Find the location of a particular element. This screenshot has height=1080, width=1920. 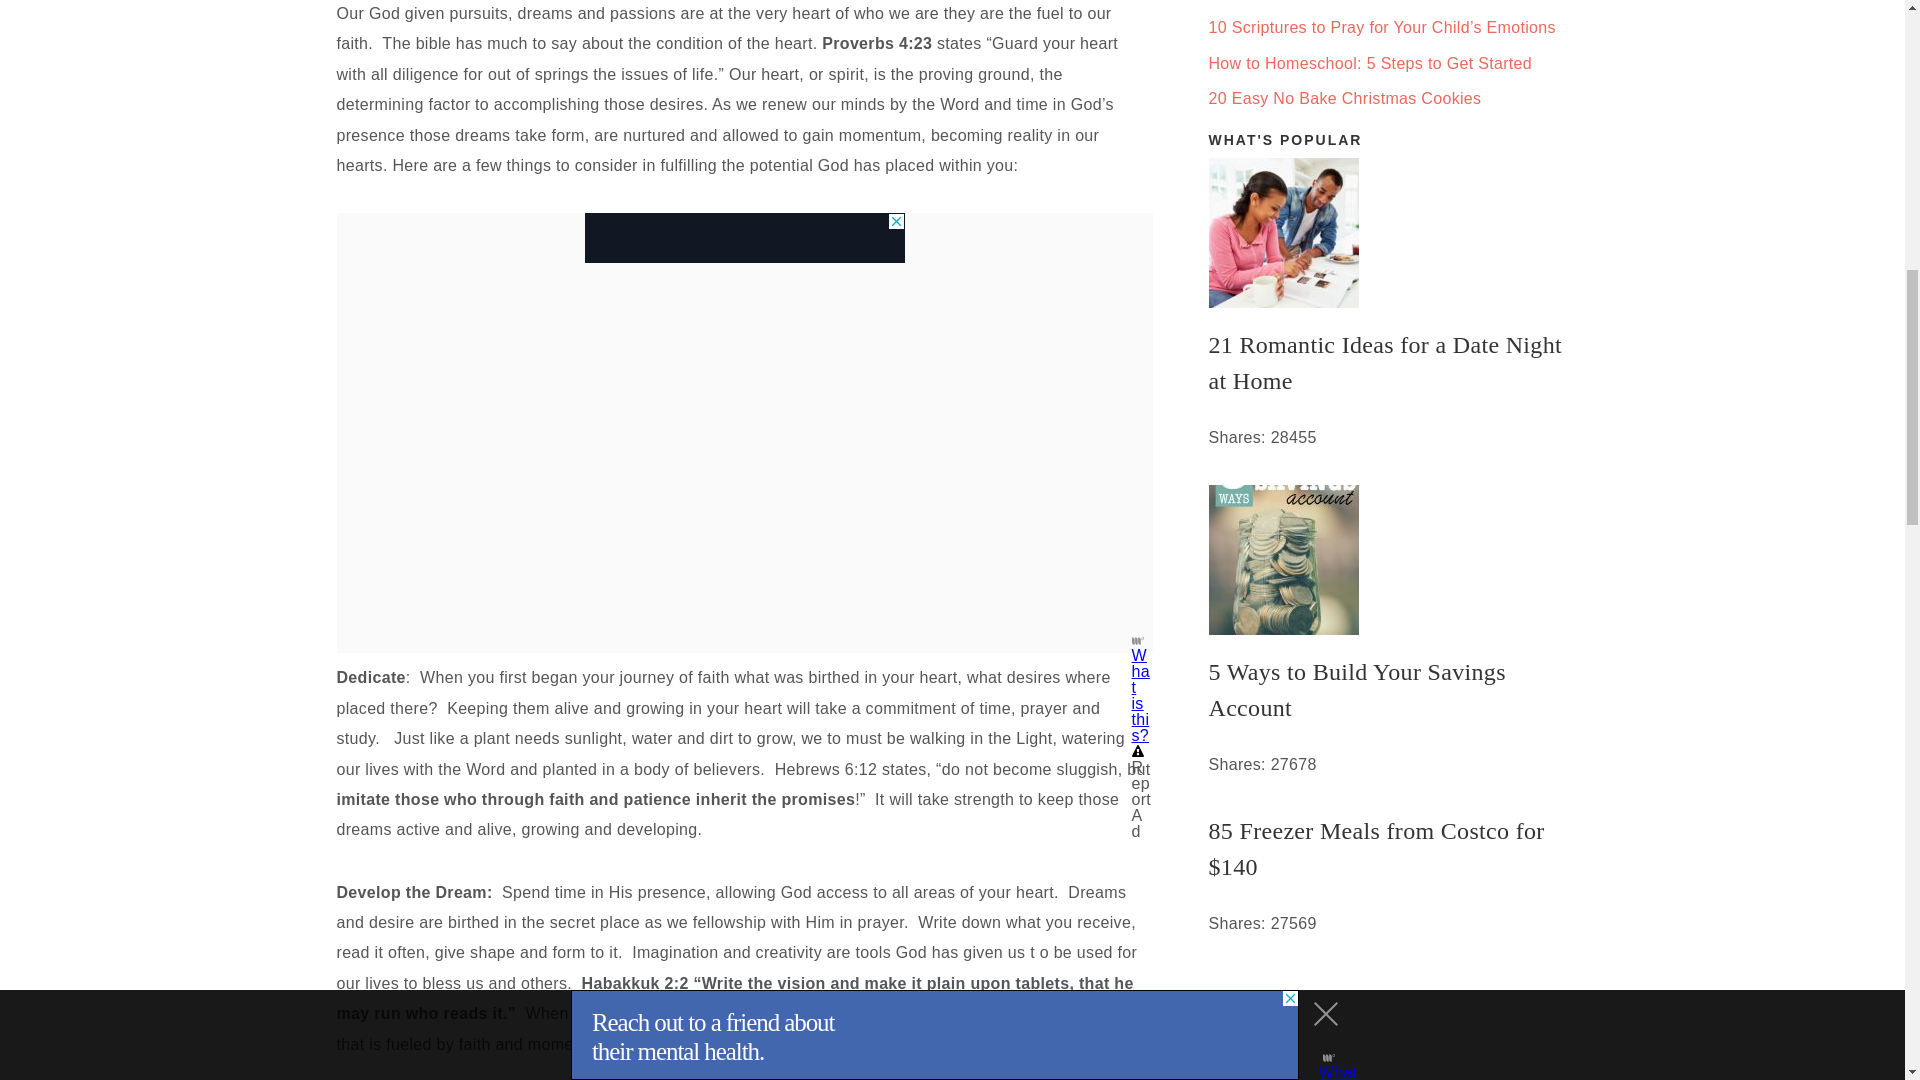

5 Ways to Build Your Savings Account is located at coordinates (1388, 560).